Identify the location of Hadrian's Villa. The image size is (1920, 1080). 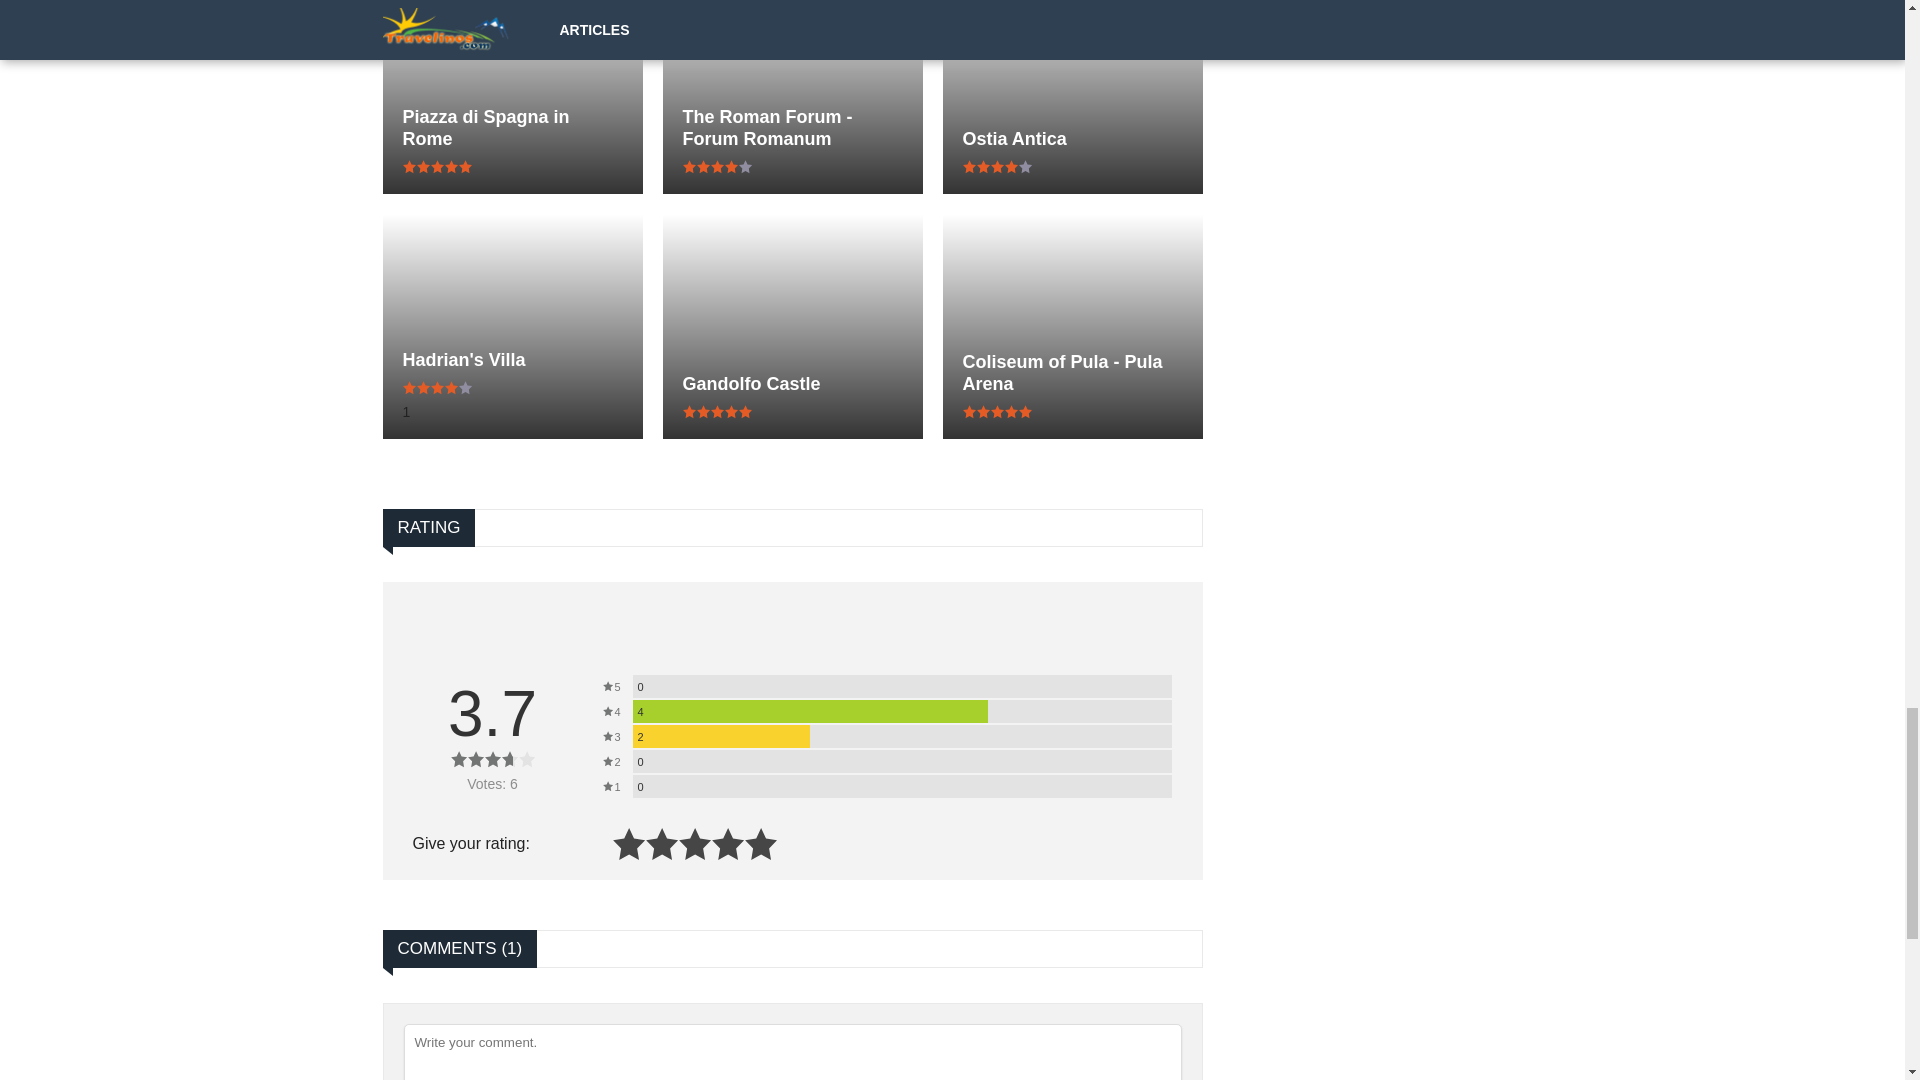
(512, 360).